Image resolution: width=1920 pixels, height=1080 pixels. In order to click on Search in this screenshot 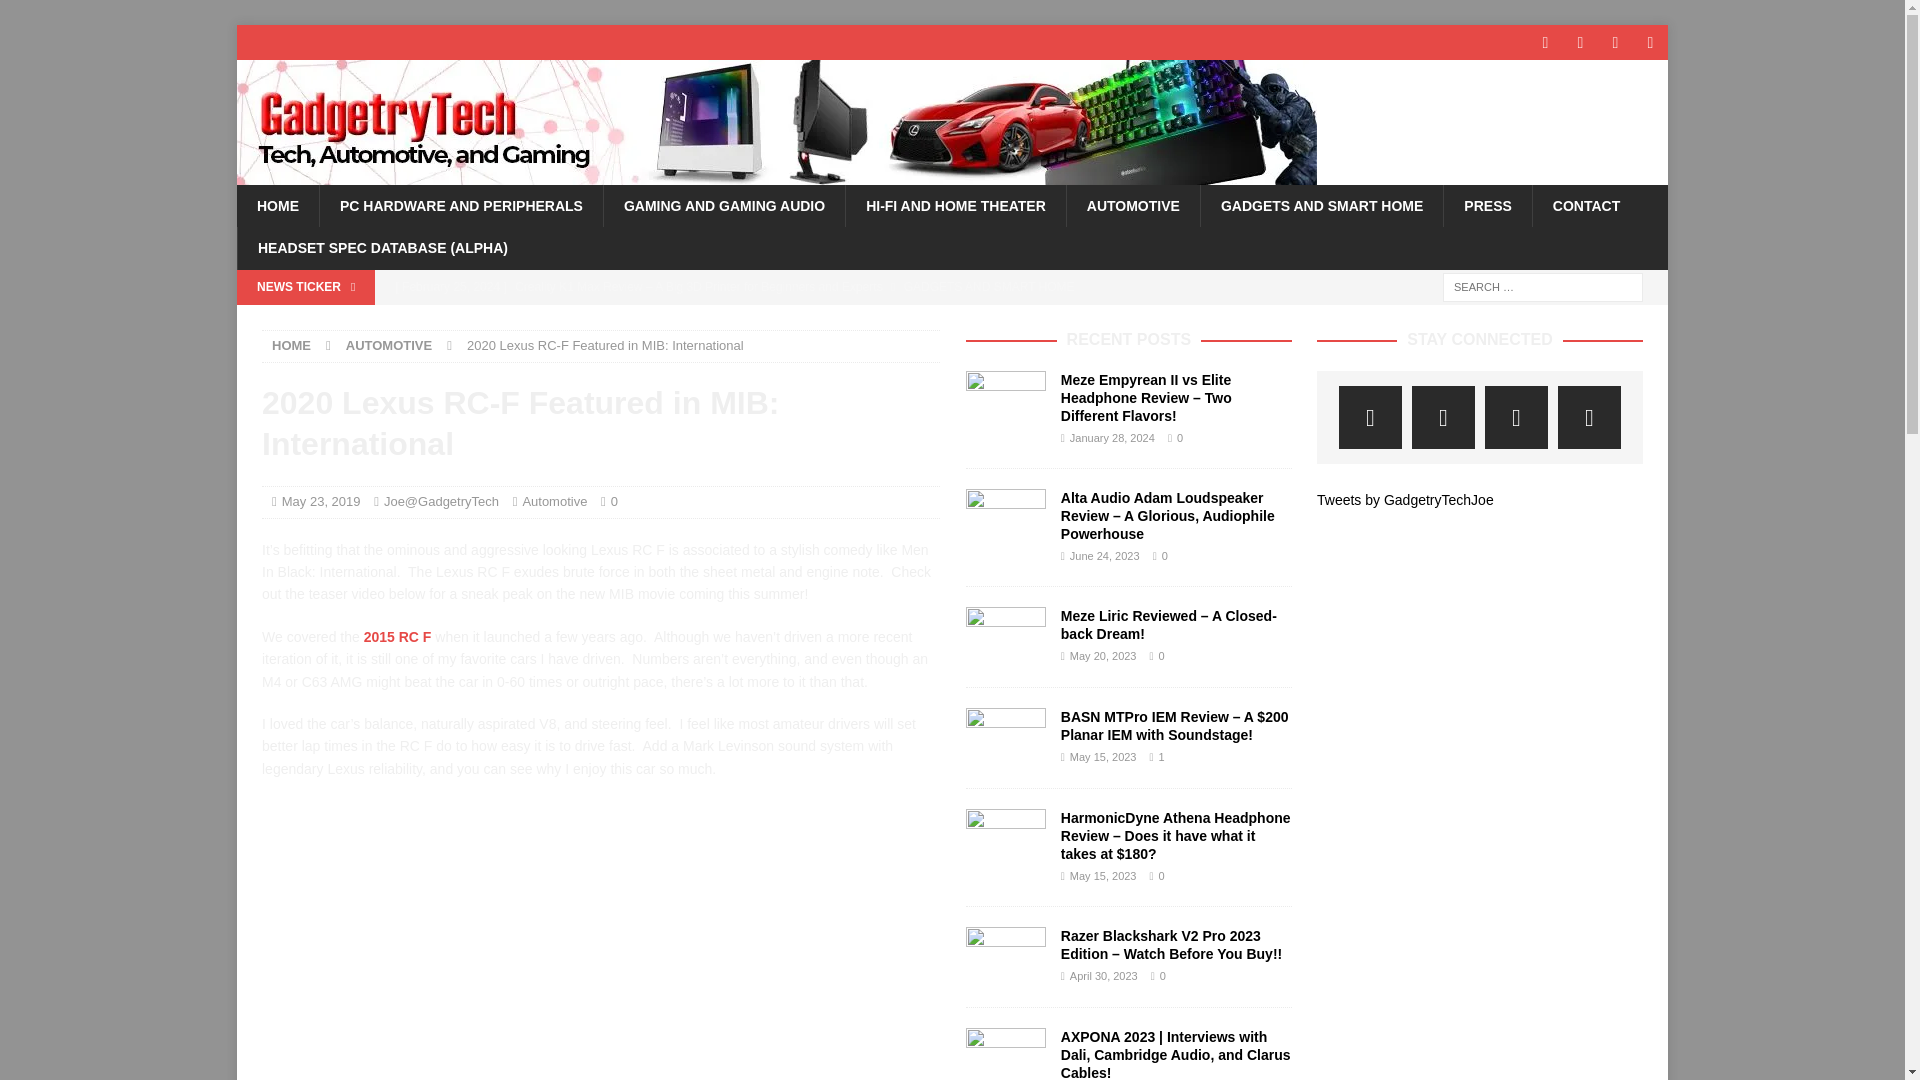, I will do `click(74, 16)`.